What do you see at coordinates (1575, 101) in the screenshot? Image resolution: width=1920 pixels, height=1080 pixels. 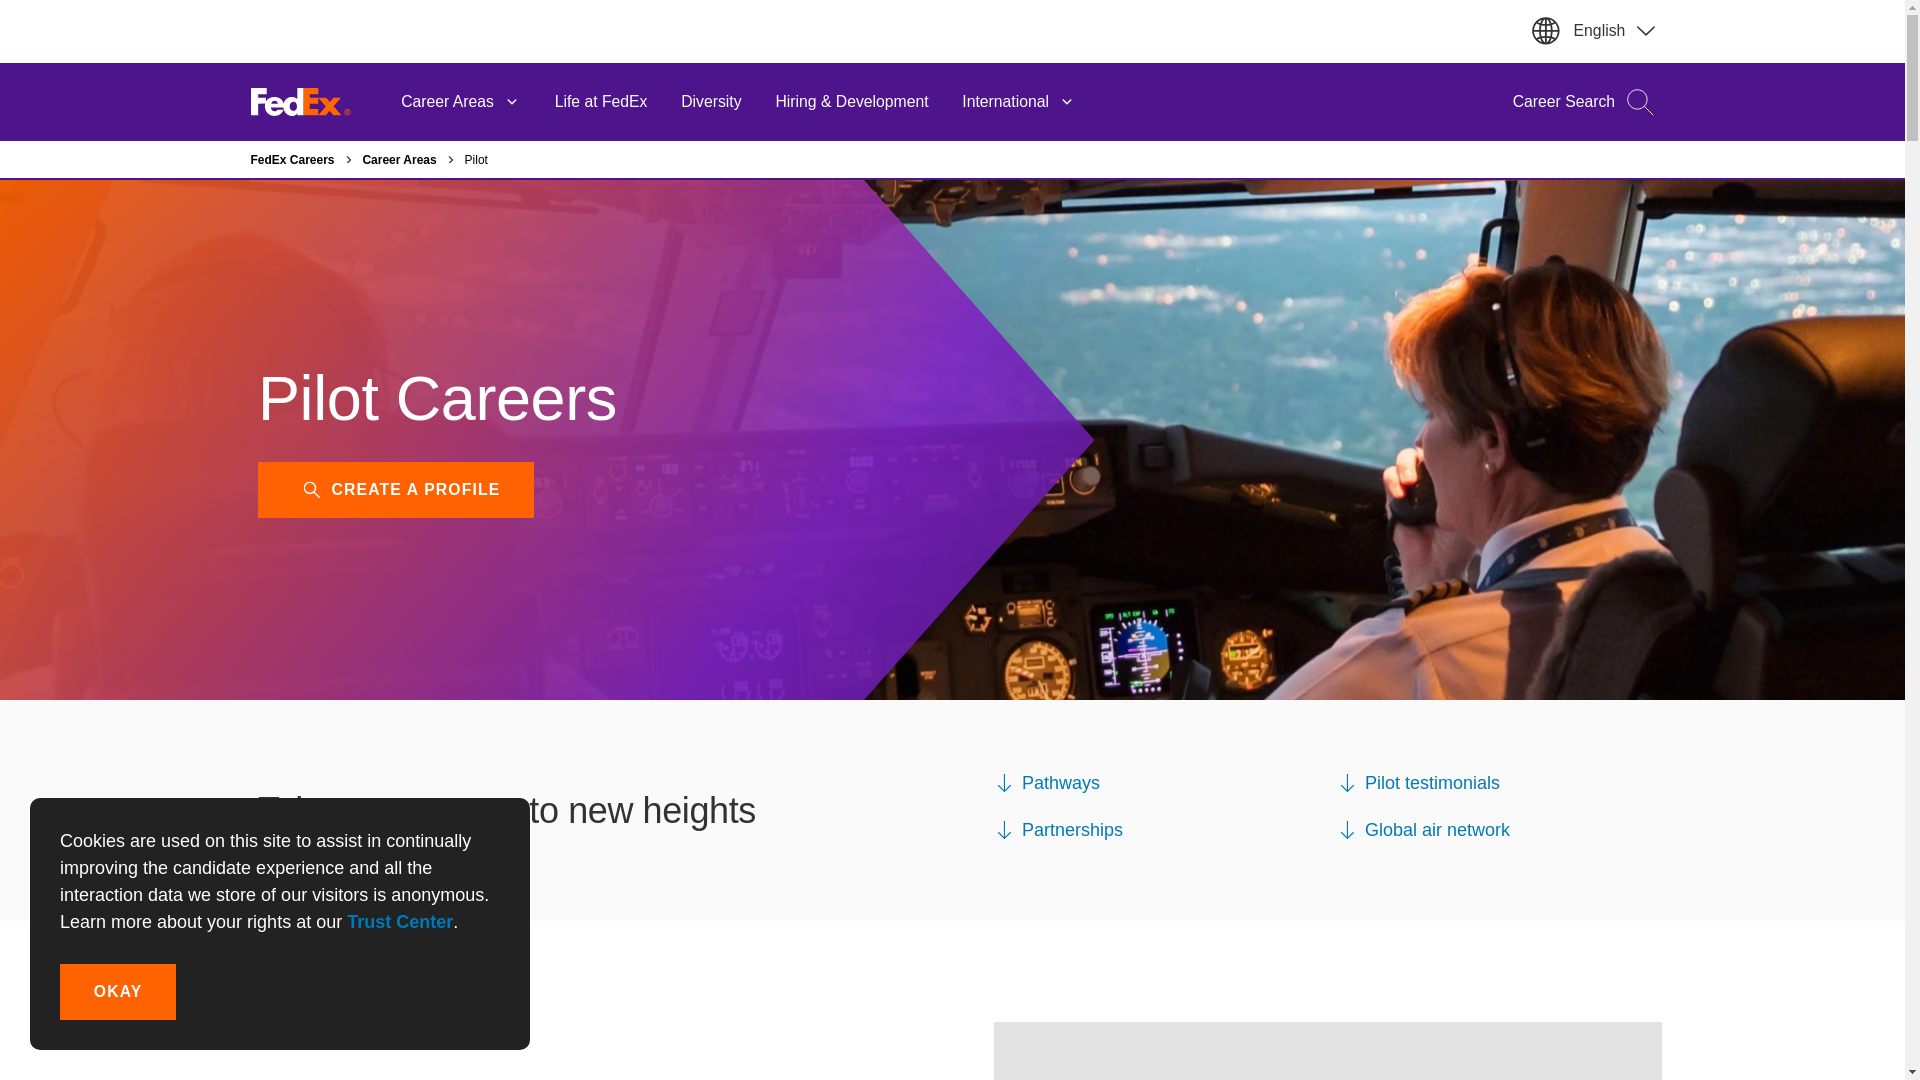 I see `Career Search` at bounding box center [1575, 101].